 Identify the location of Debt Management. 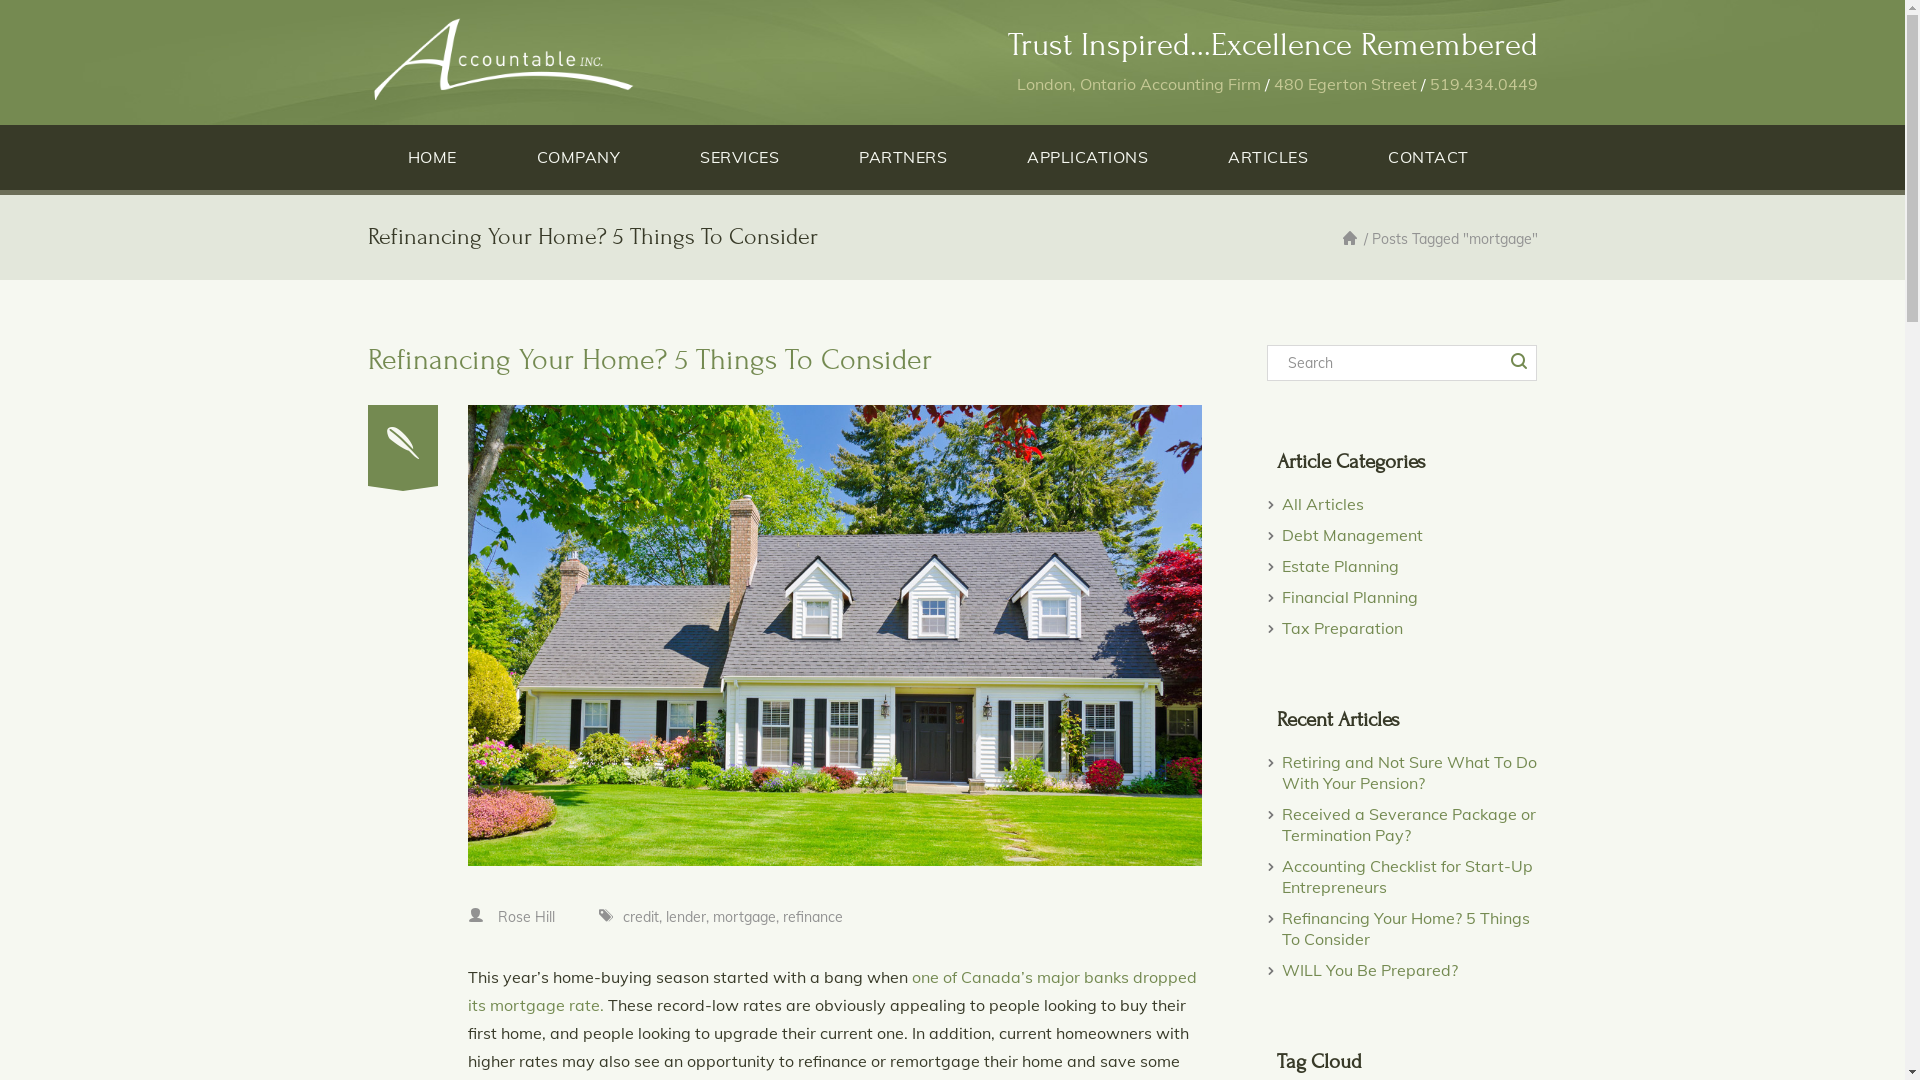
(1352, 535).